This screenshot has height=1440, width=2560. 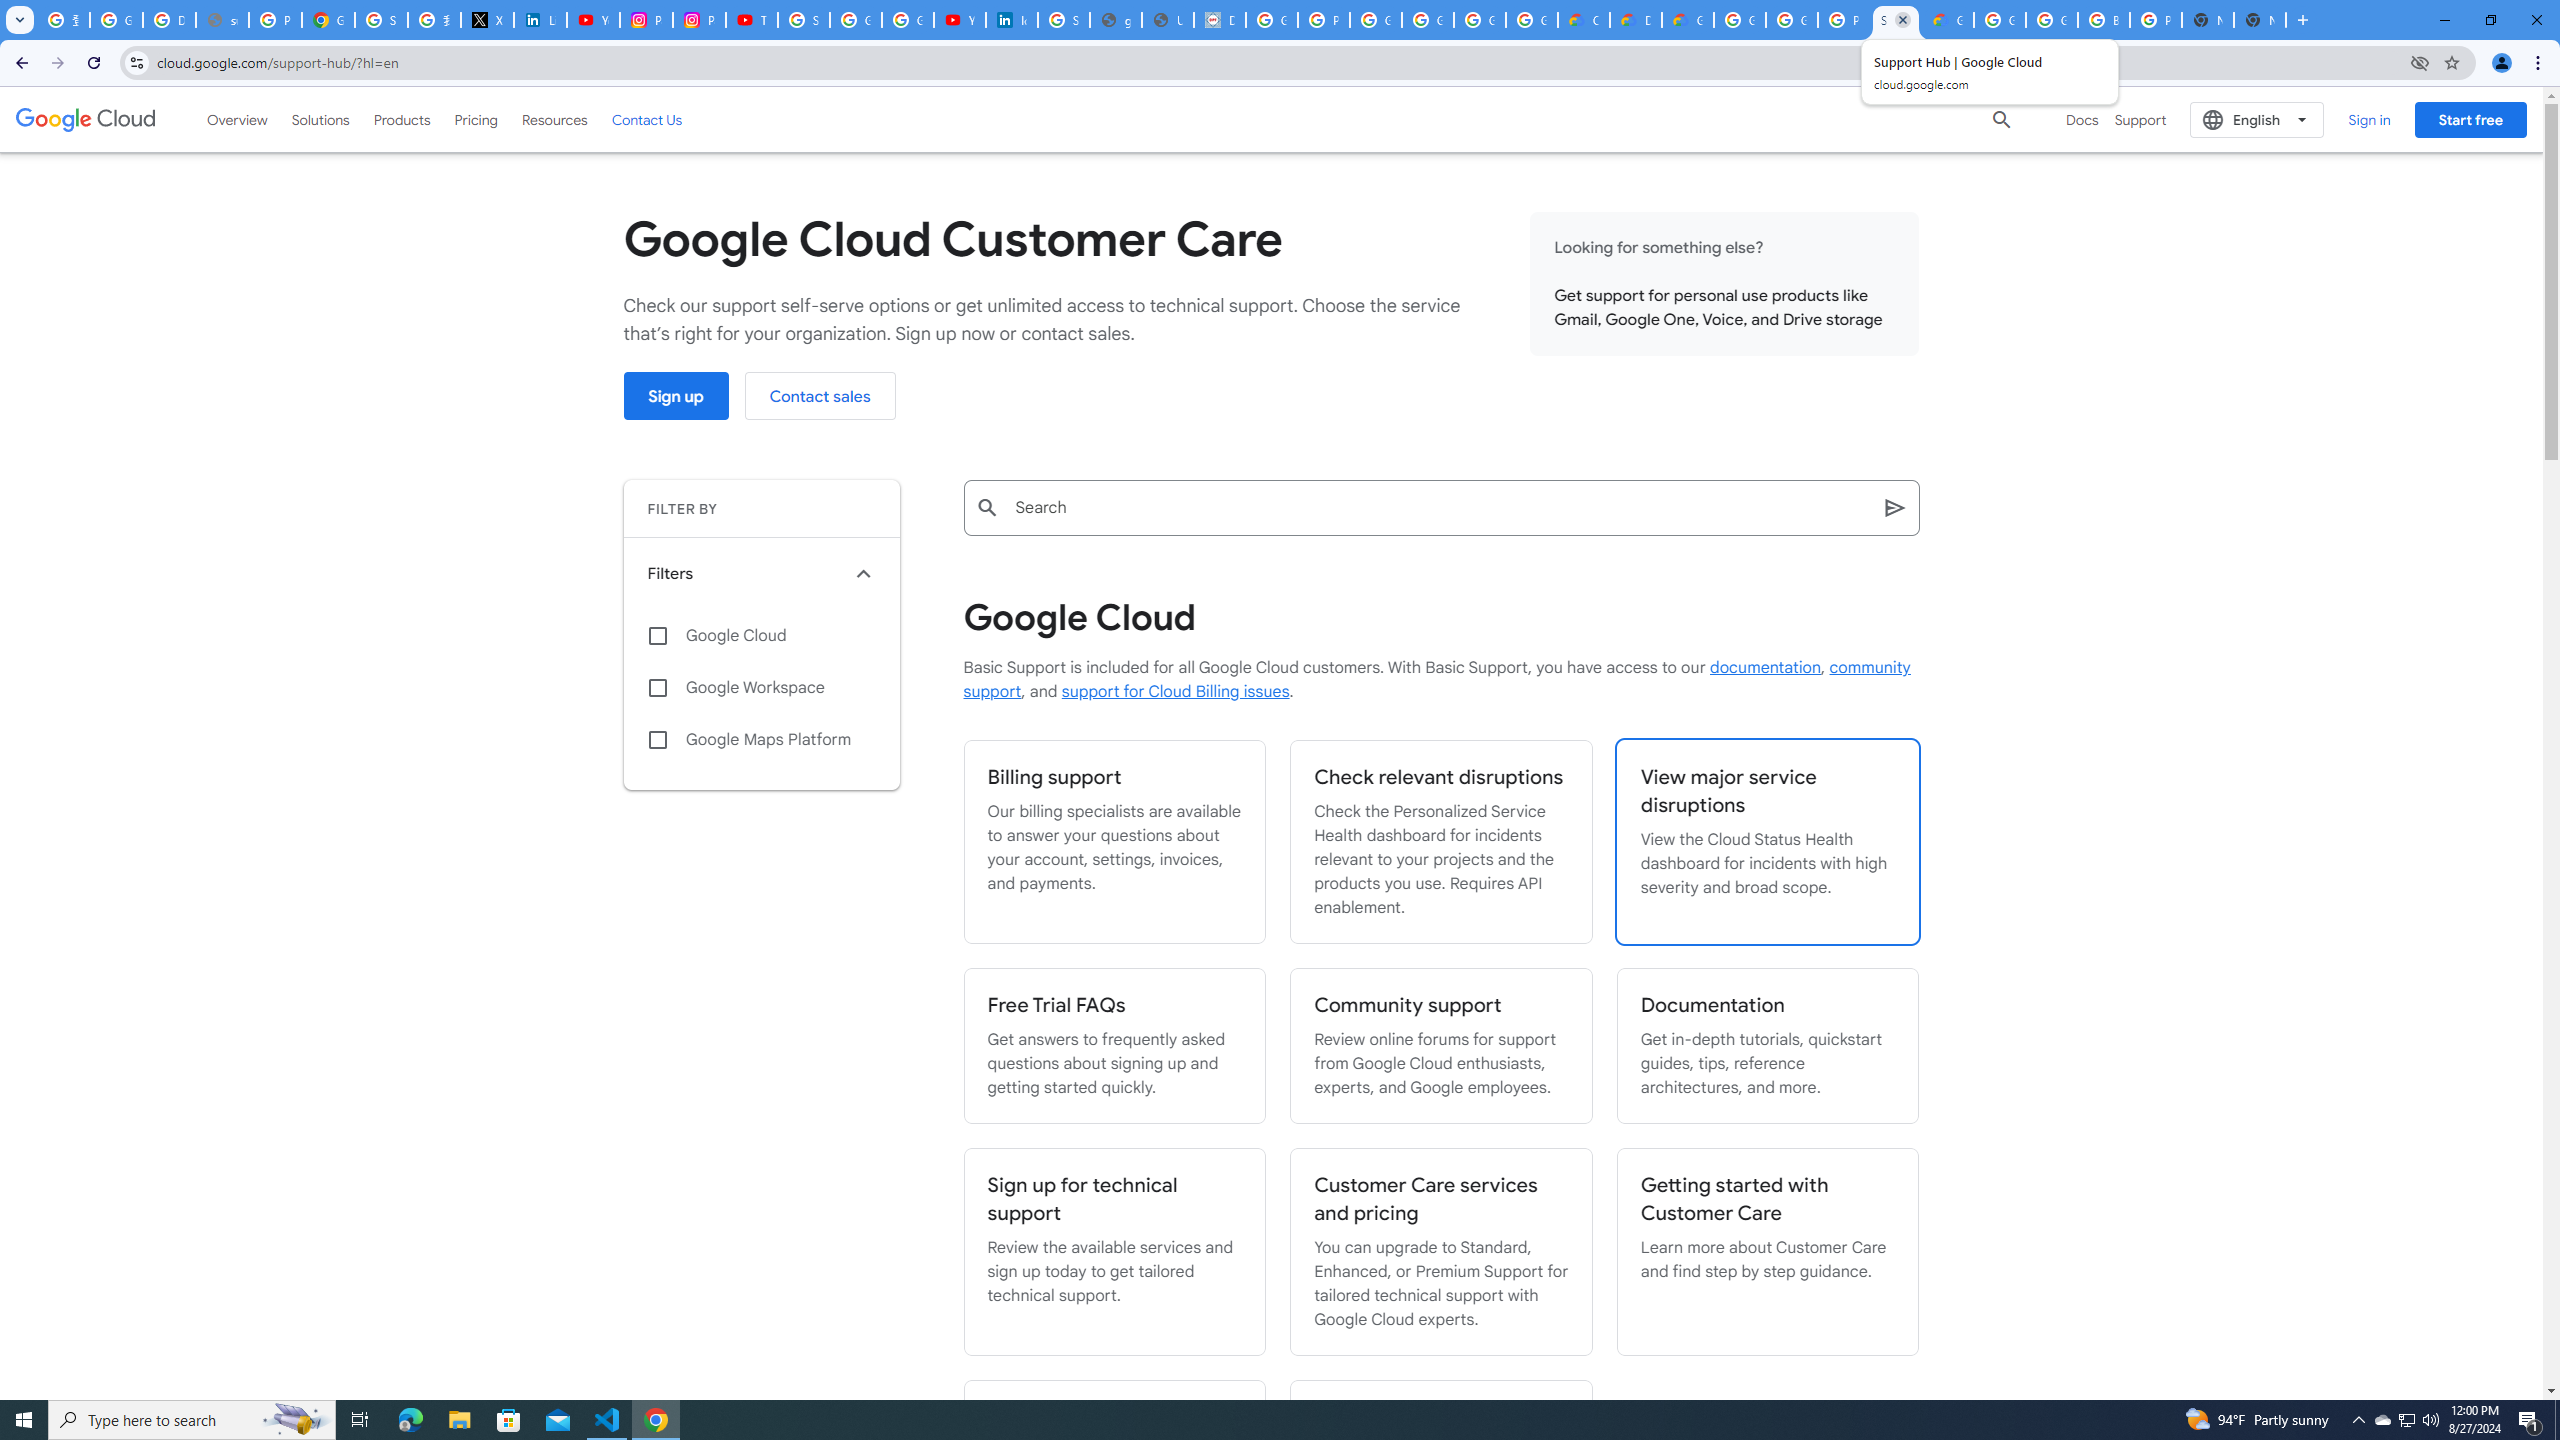 I want to click on Google Workspace - Specific Terms, so click(x=1479, y=20).